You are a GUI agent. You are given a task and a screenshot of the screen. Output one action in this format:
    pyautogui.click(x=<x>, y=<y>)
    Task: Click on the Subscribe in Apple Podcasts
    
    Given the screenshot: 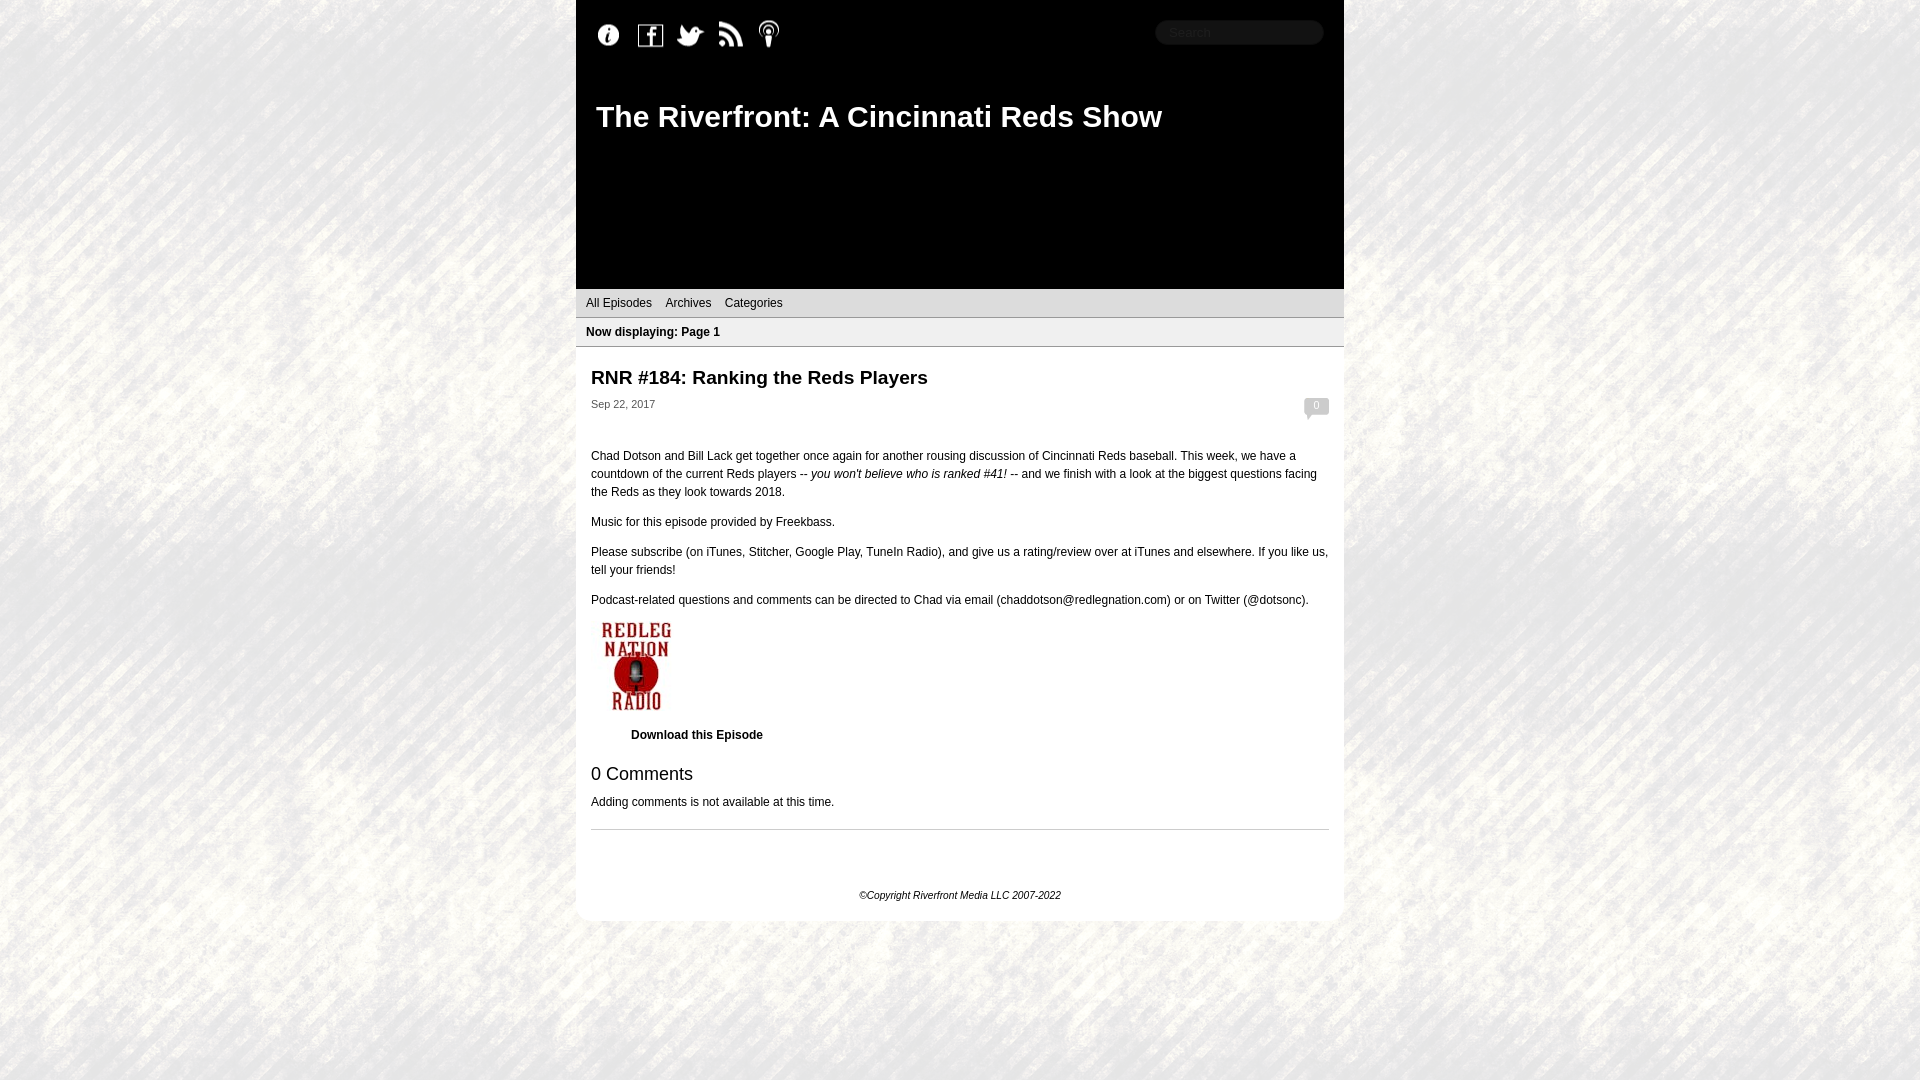 What is the action you would take?
    pyautogui.click(x=776, y=35)
    